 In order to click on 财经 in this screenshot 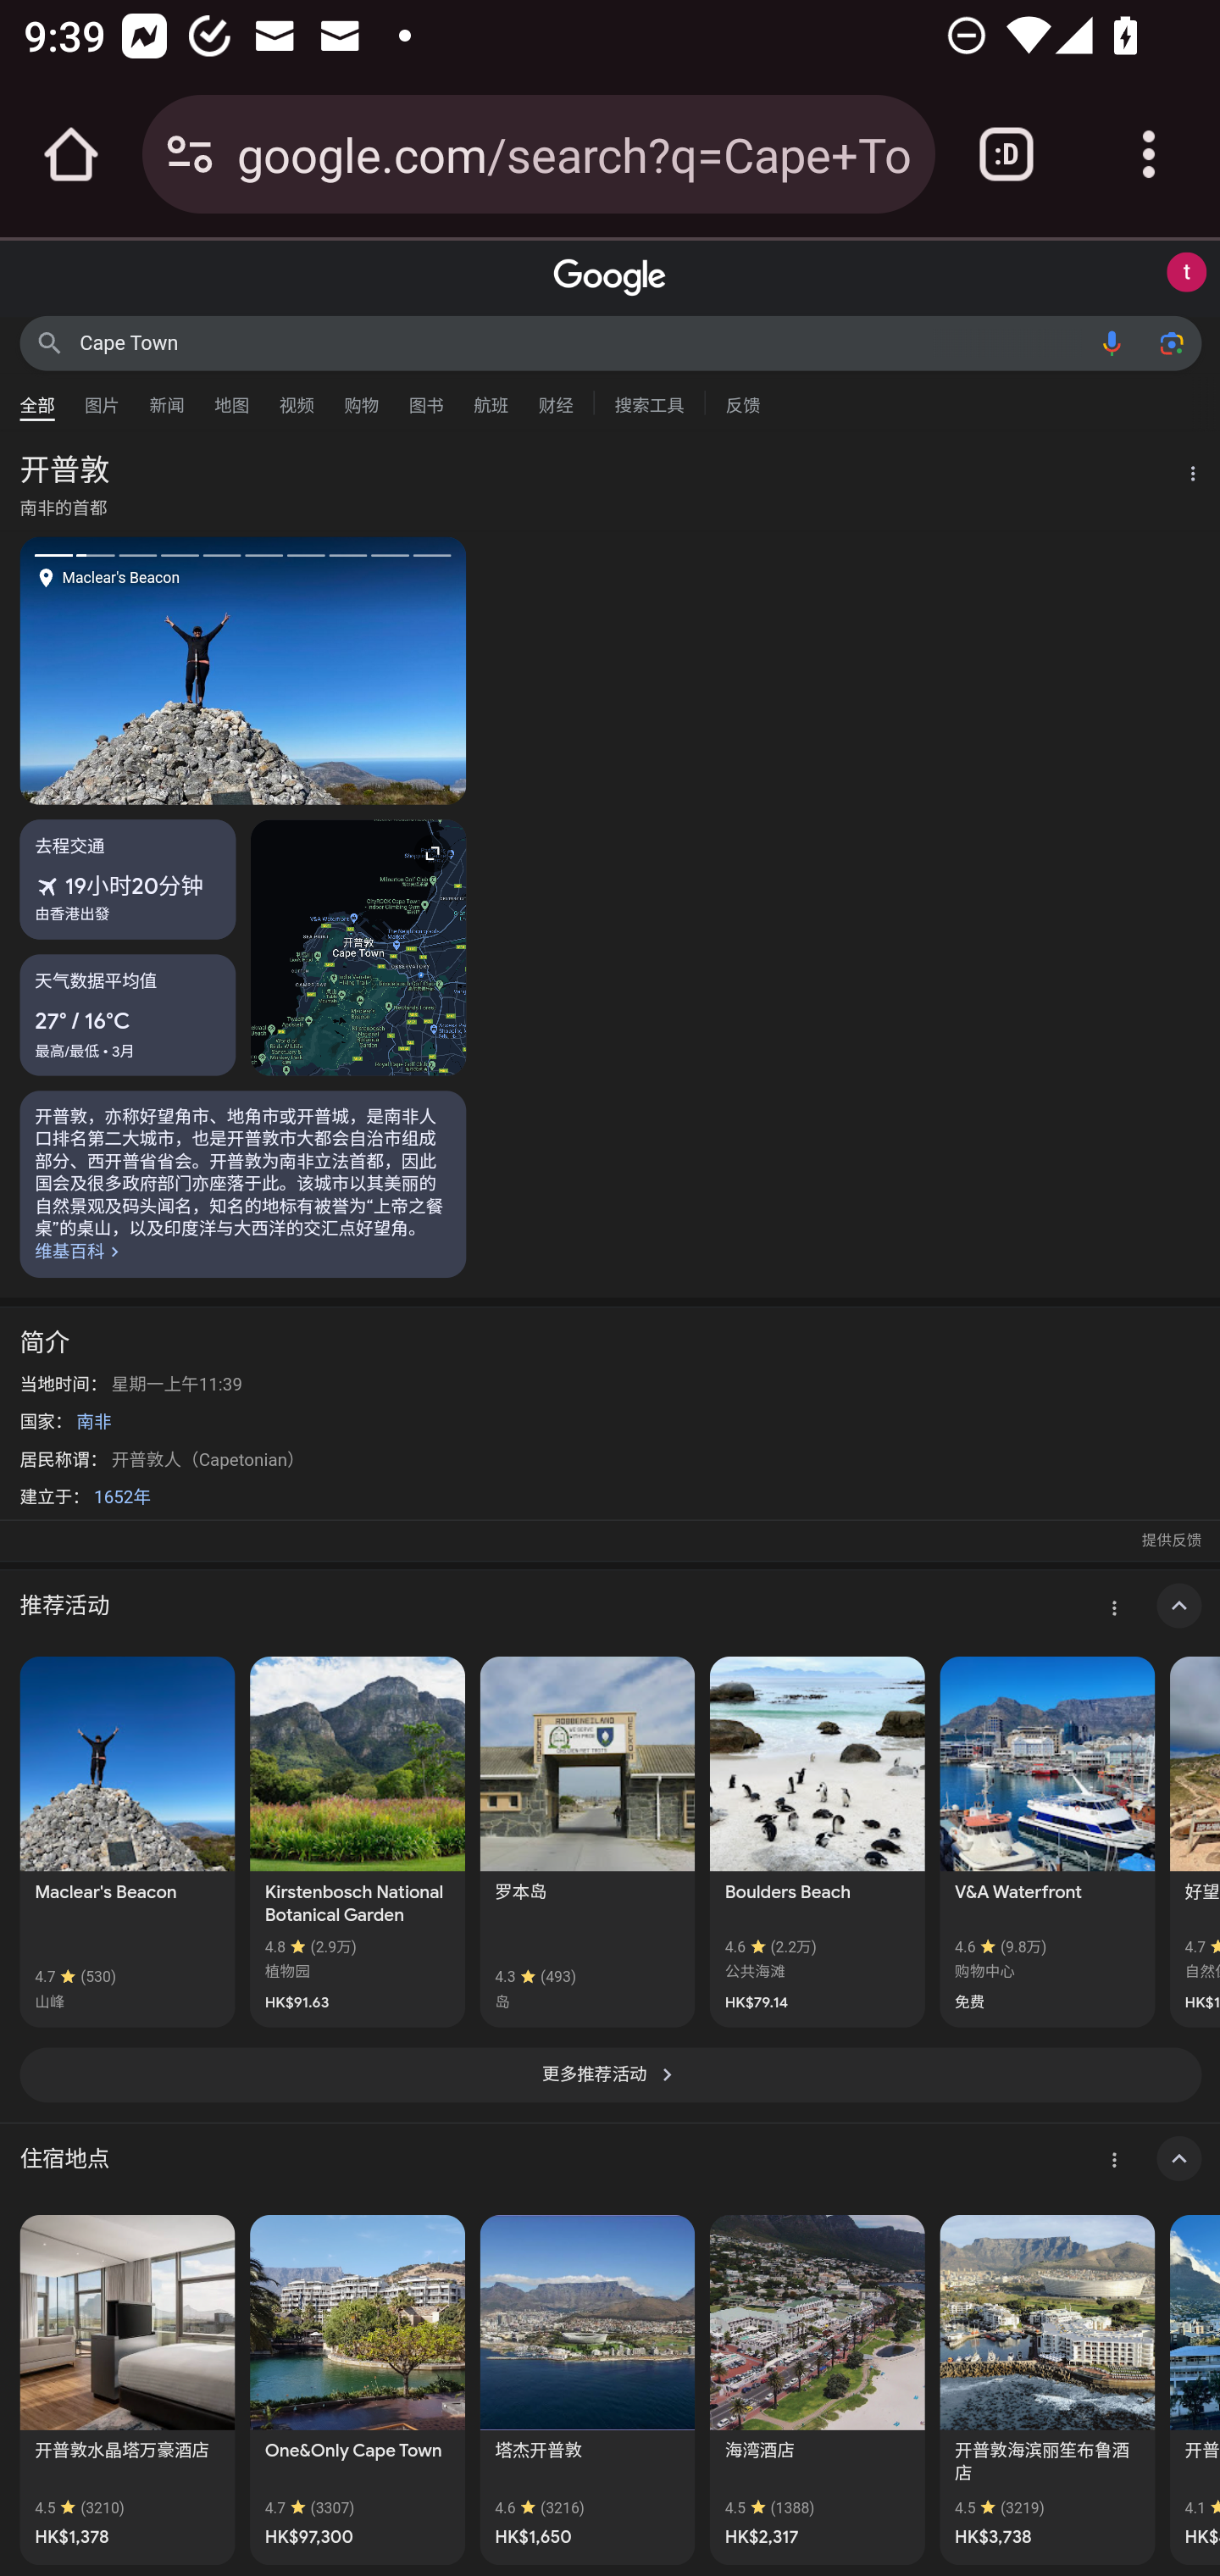, I will do `click(556, 397)`.